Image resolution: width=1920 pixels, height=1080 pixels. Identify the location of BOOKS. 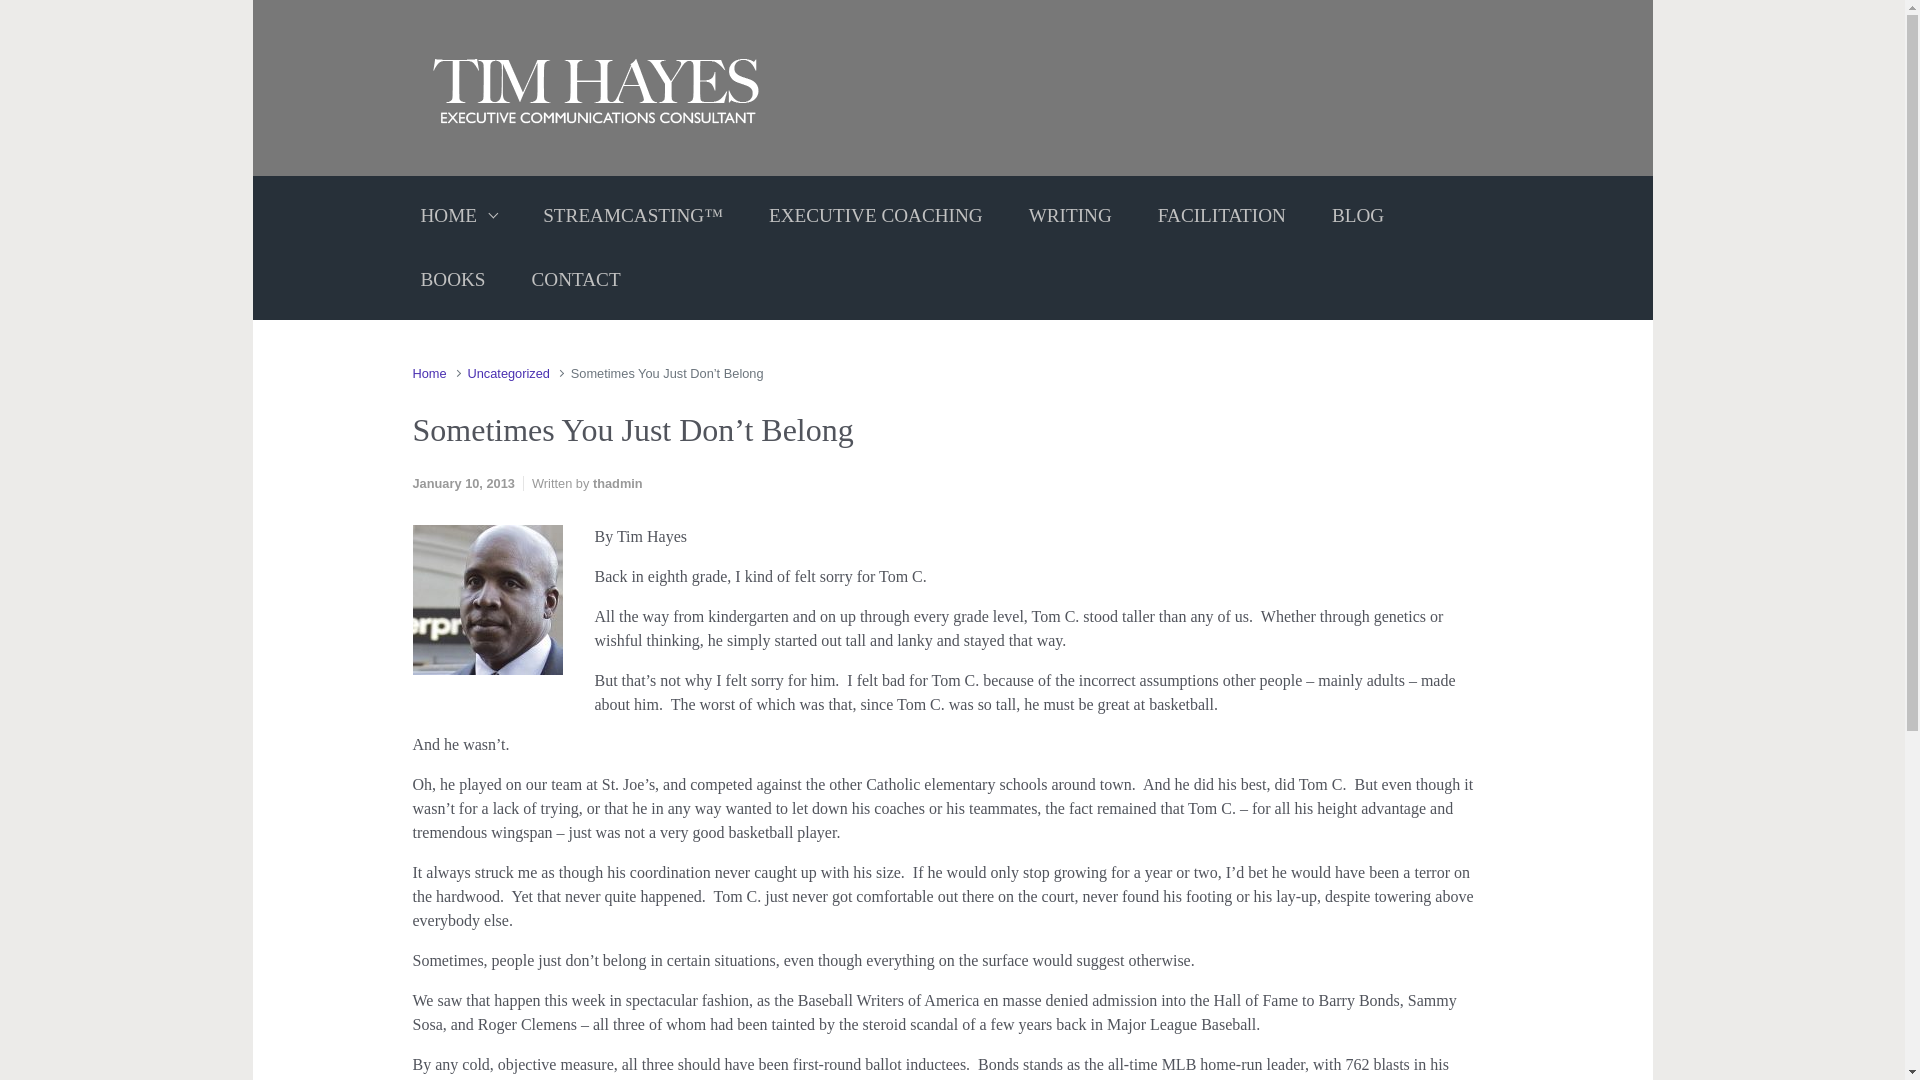
(452, 280).